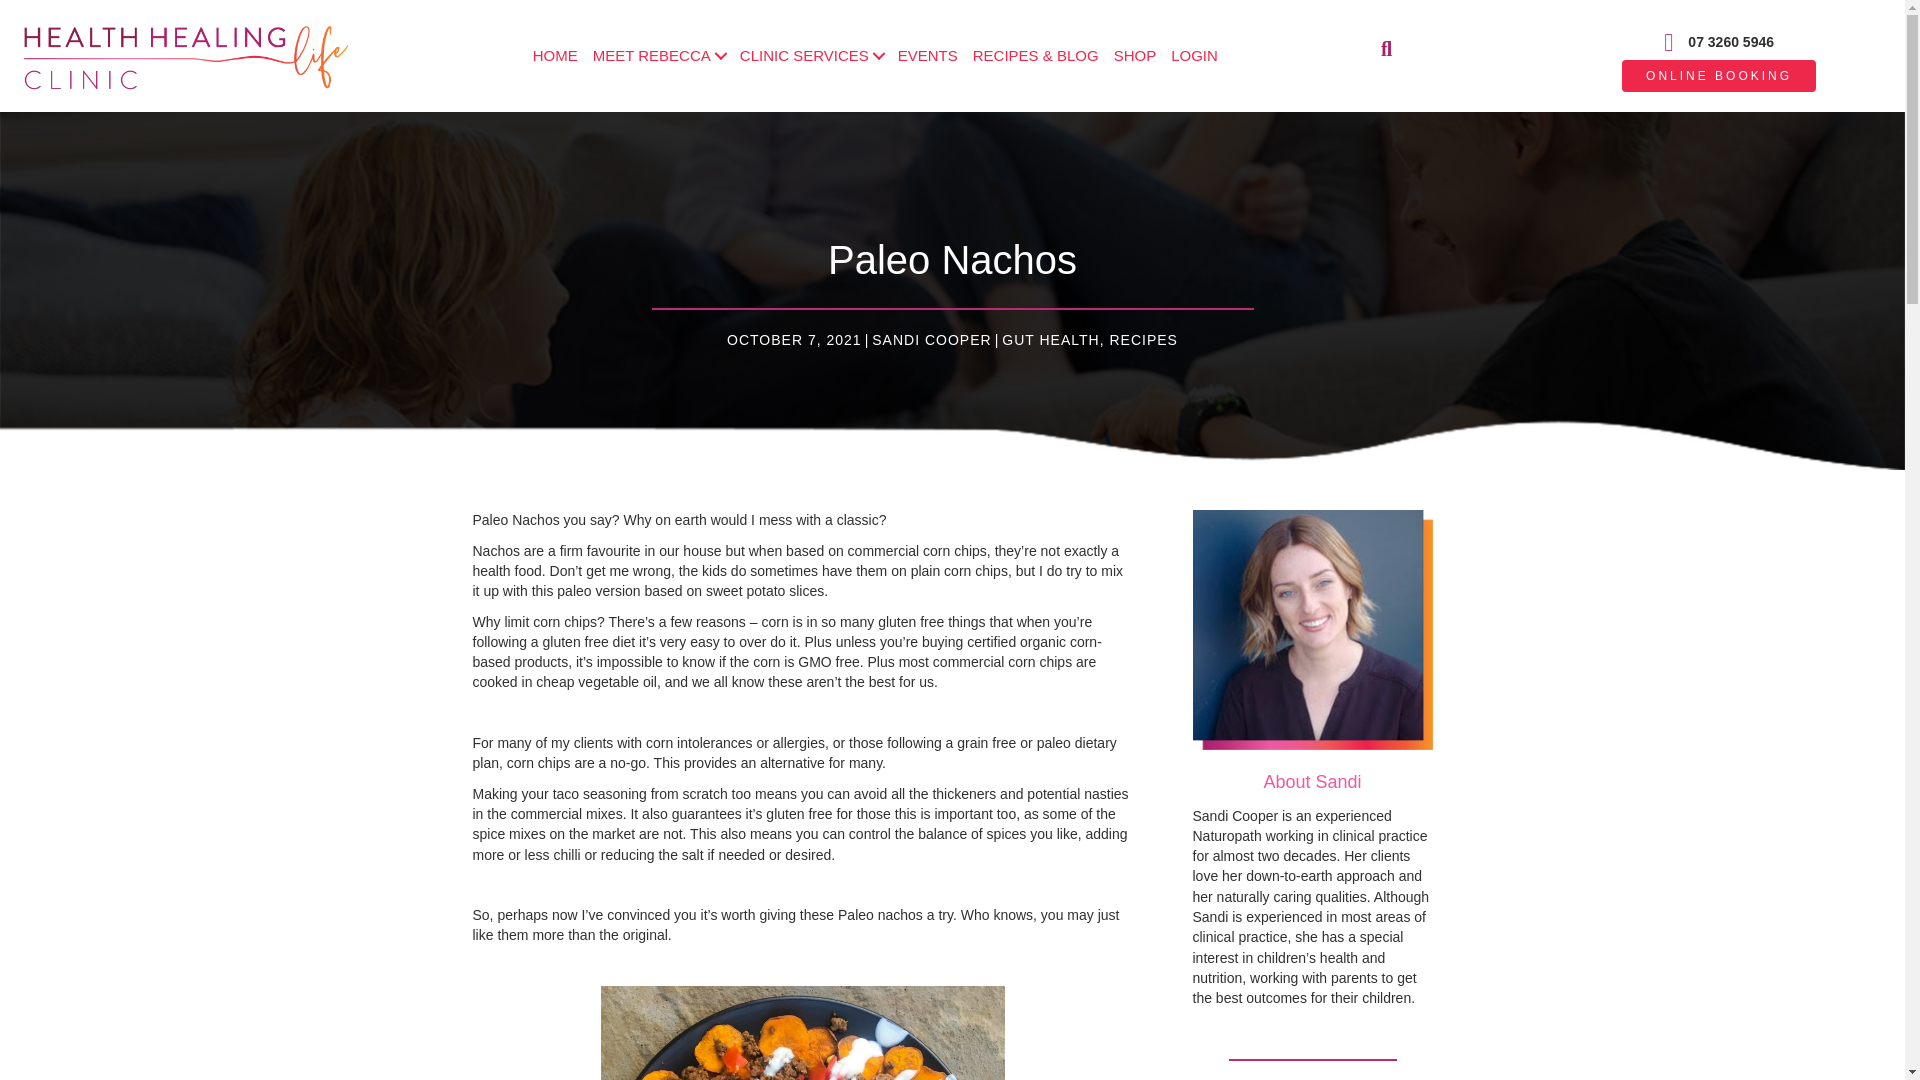 The image size is (1920, 1080). What do you see at coordinates (1194, 55) in the screenshot?
I see `LOGIN` at bounding box center [1194, 55].